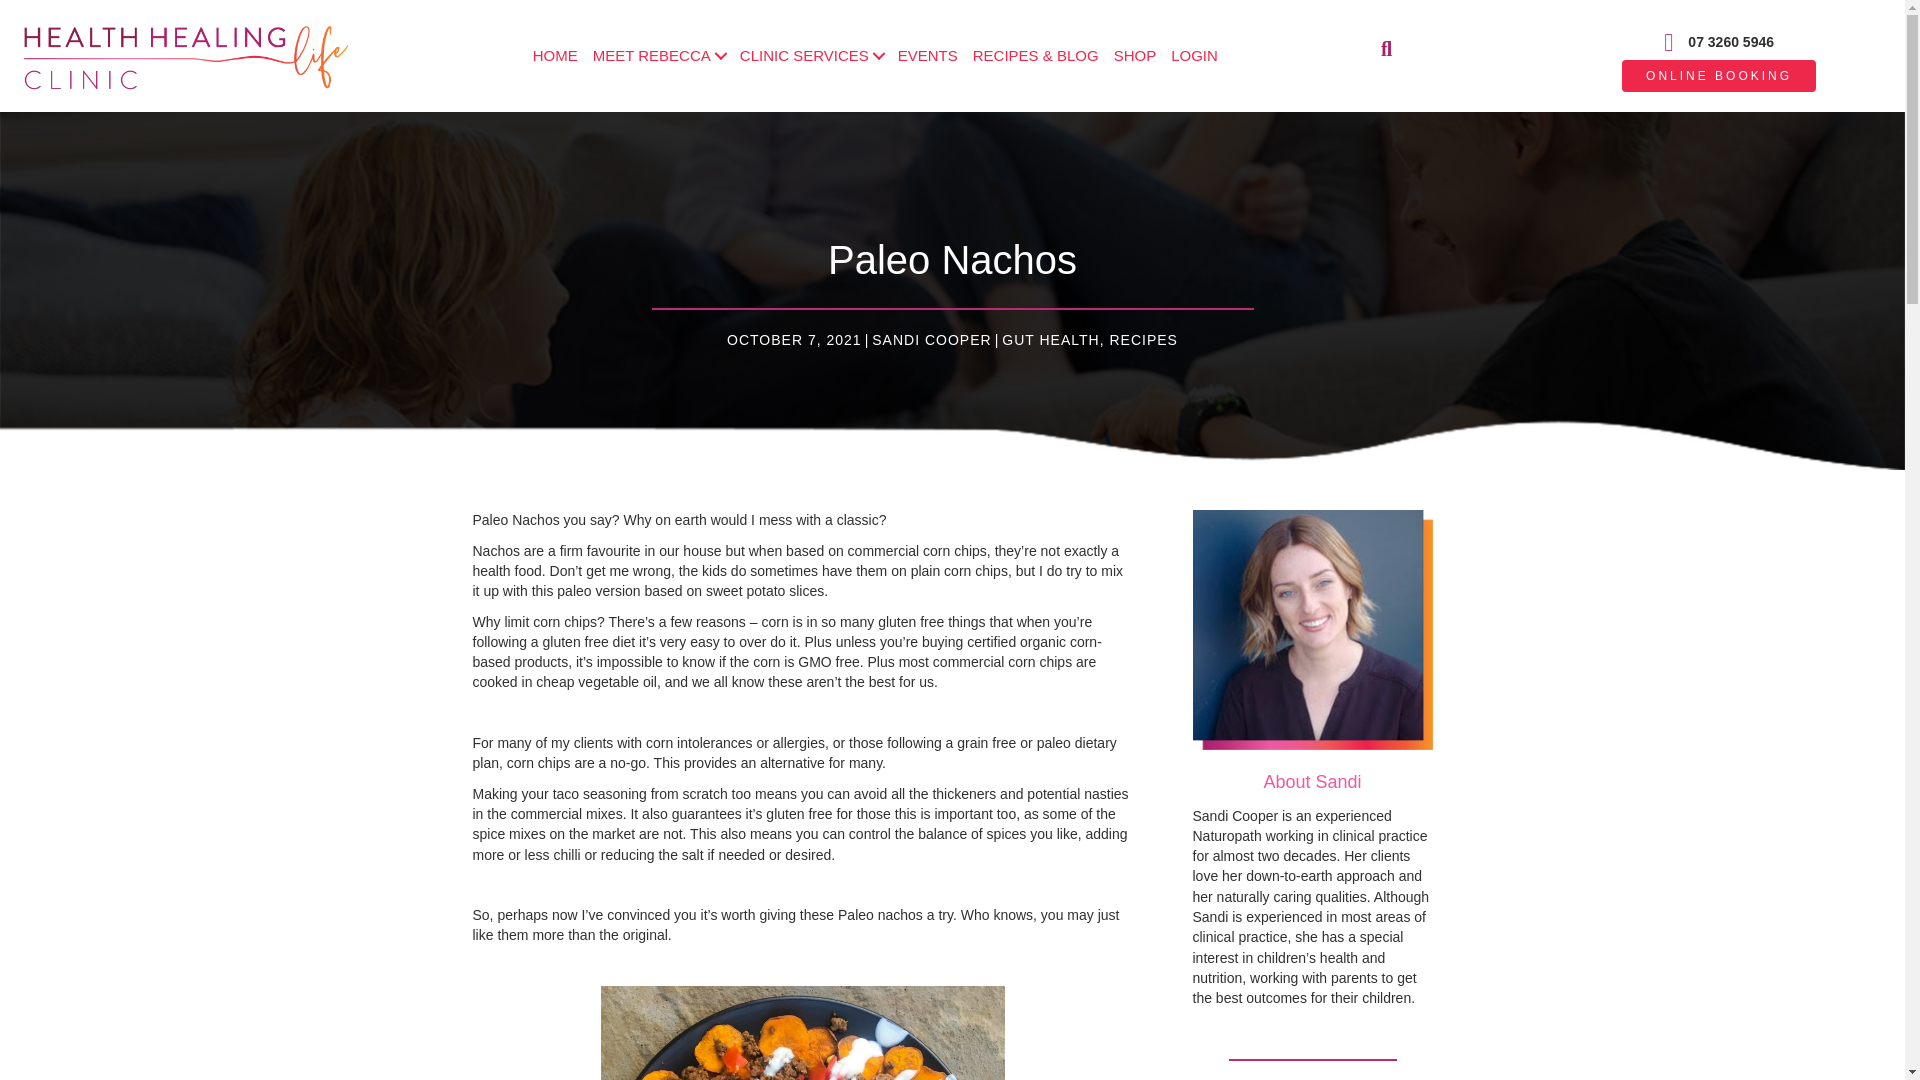 The image size is (1920, 1080). What do you see at coordinates (1194, 55) in the screenshot?
I see `LOGIN` at bounding box center [1194, 55].